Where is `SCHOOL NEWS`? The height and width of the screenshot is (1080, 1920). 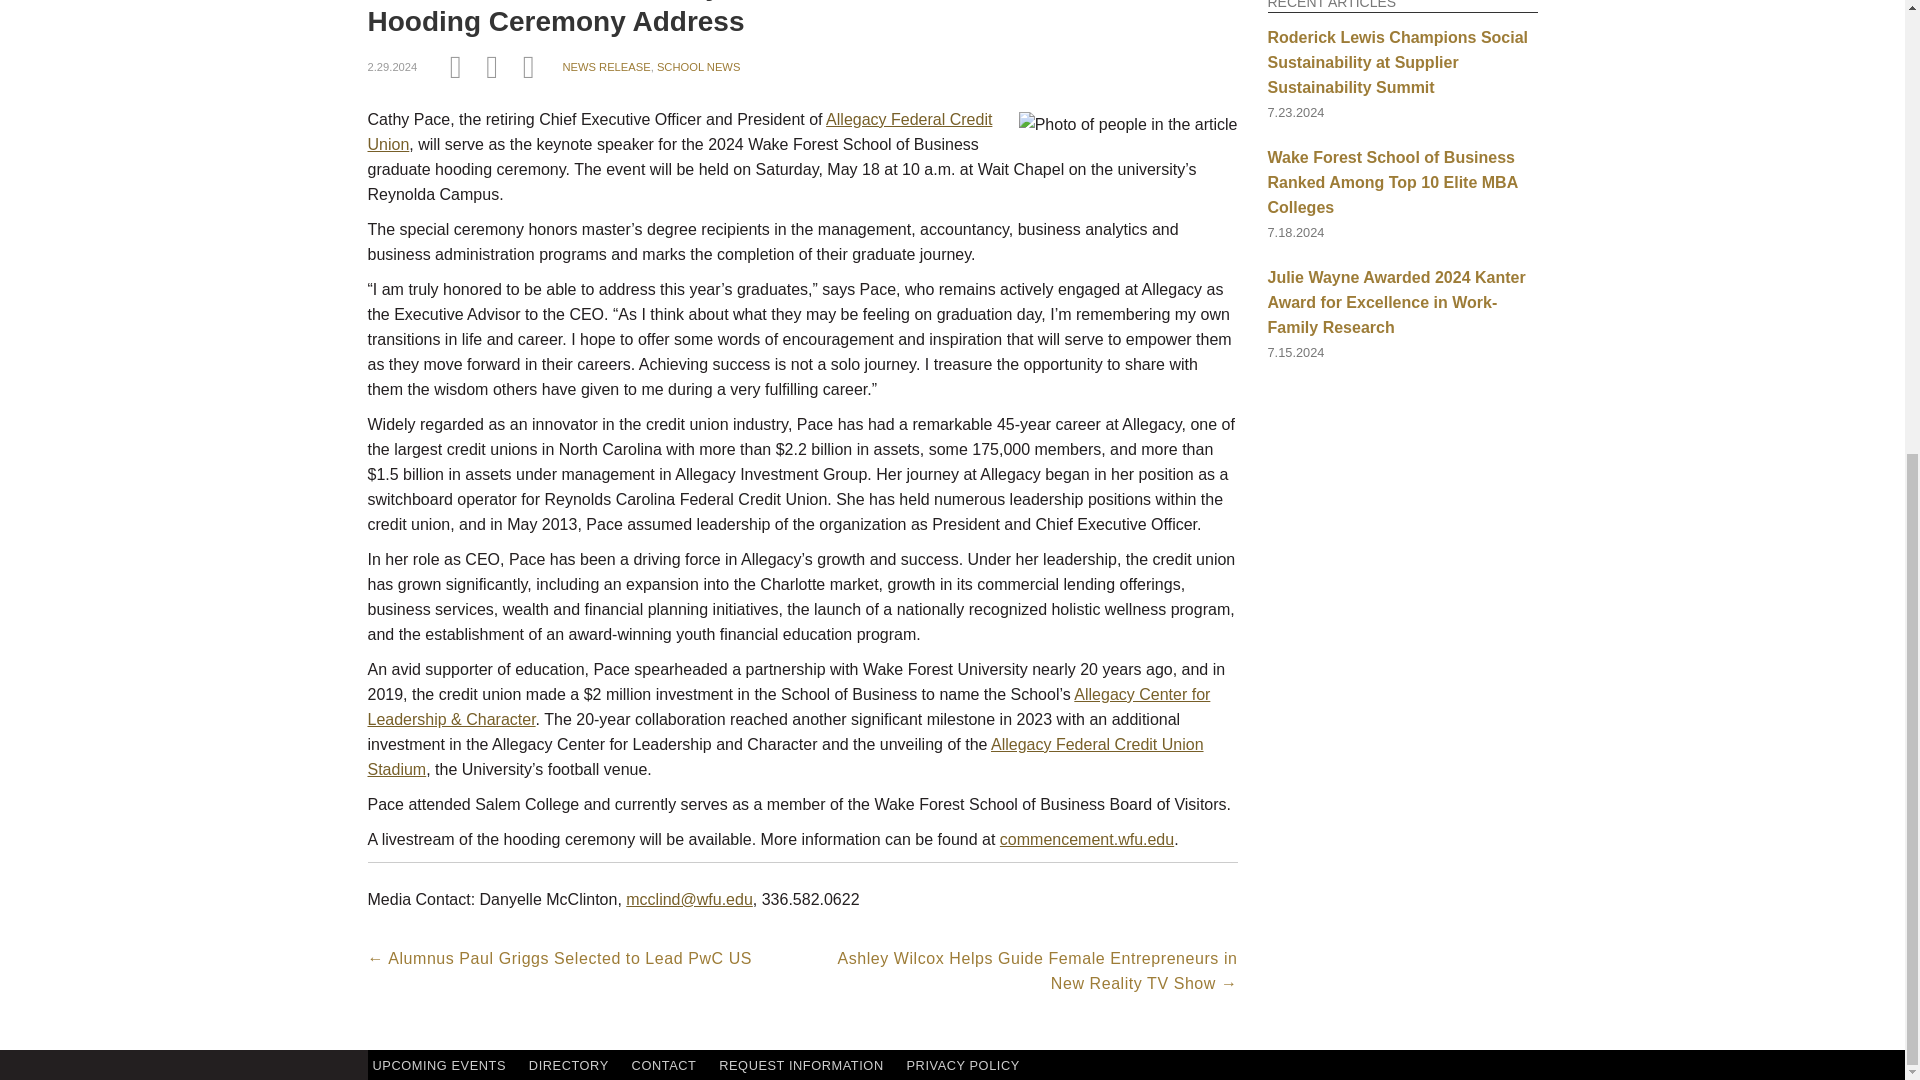 SCHOOL NEWS is located at coordinates (698, 66).